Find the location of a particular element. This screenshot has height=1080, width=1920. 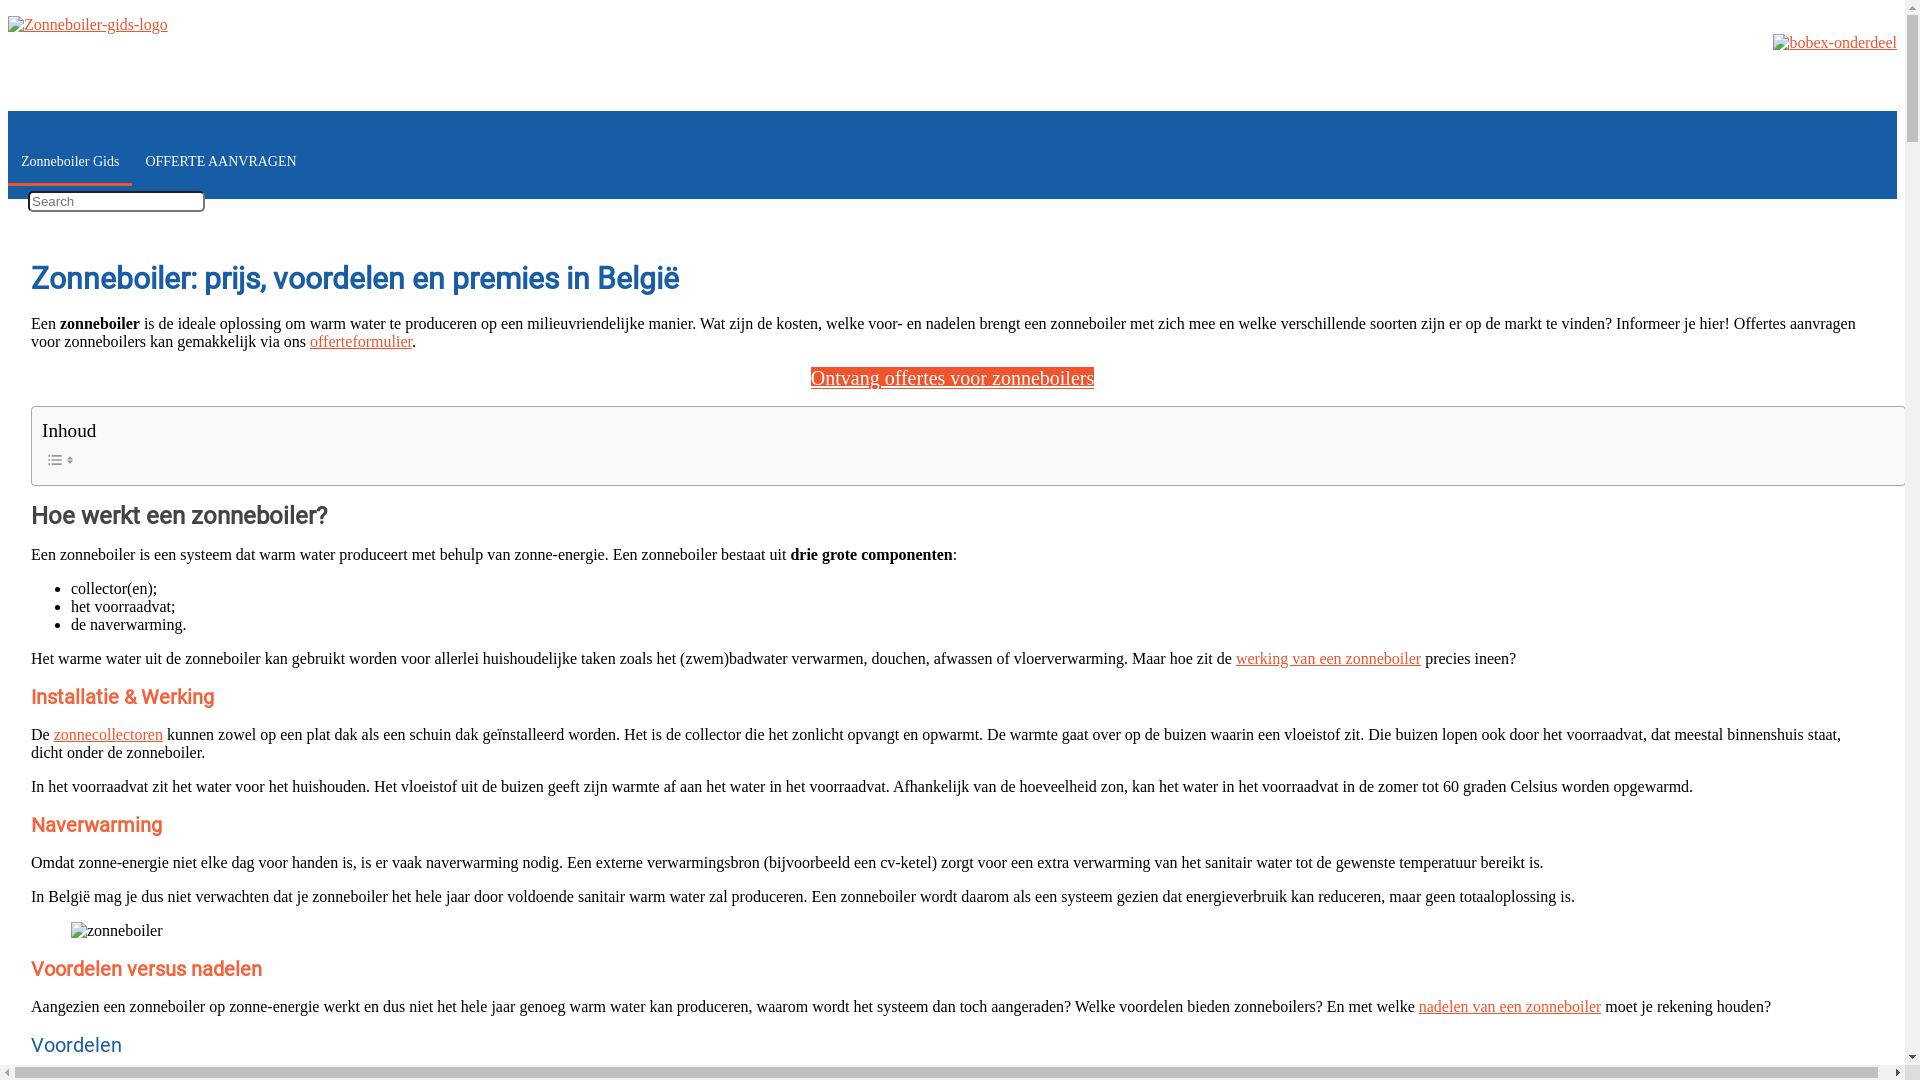

Ontvang offertes voor zonneboilers is located at coordinates (952, 378).